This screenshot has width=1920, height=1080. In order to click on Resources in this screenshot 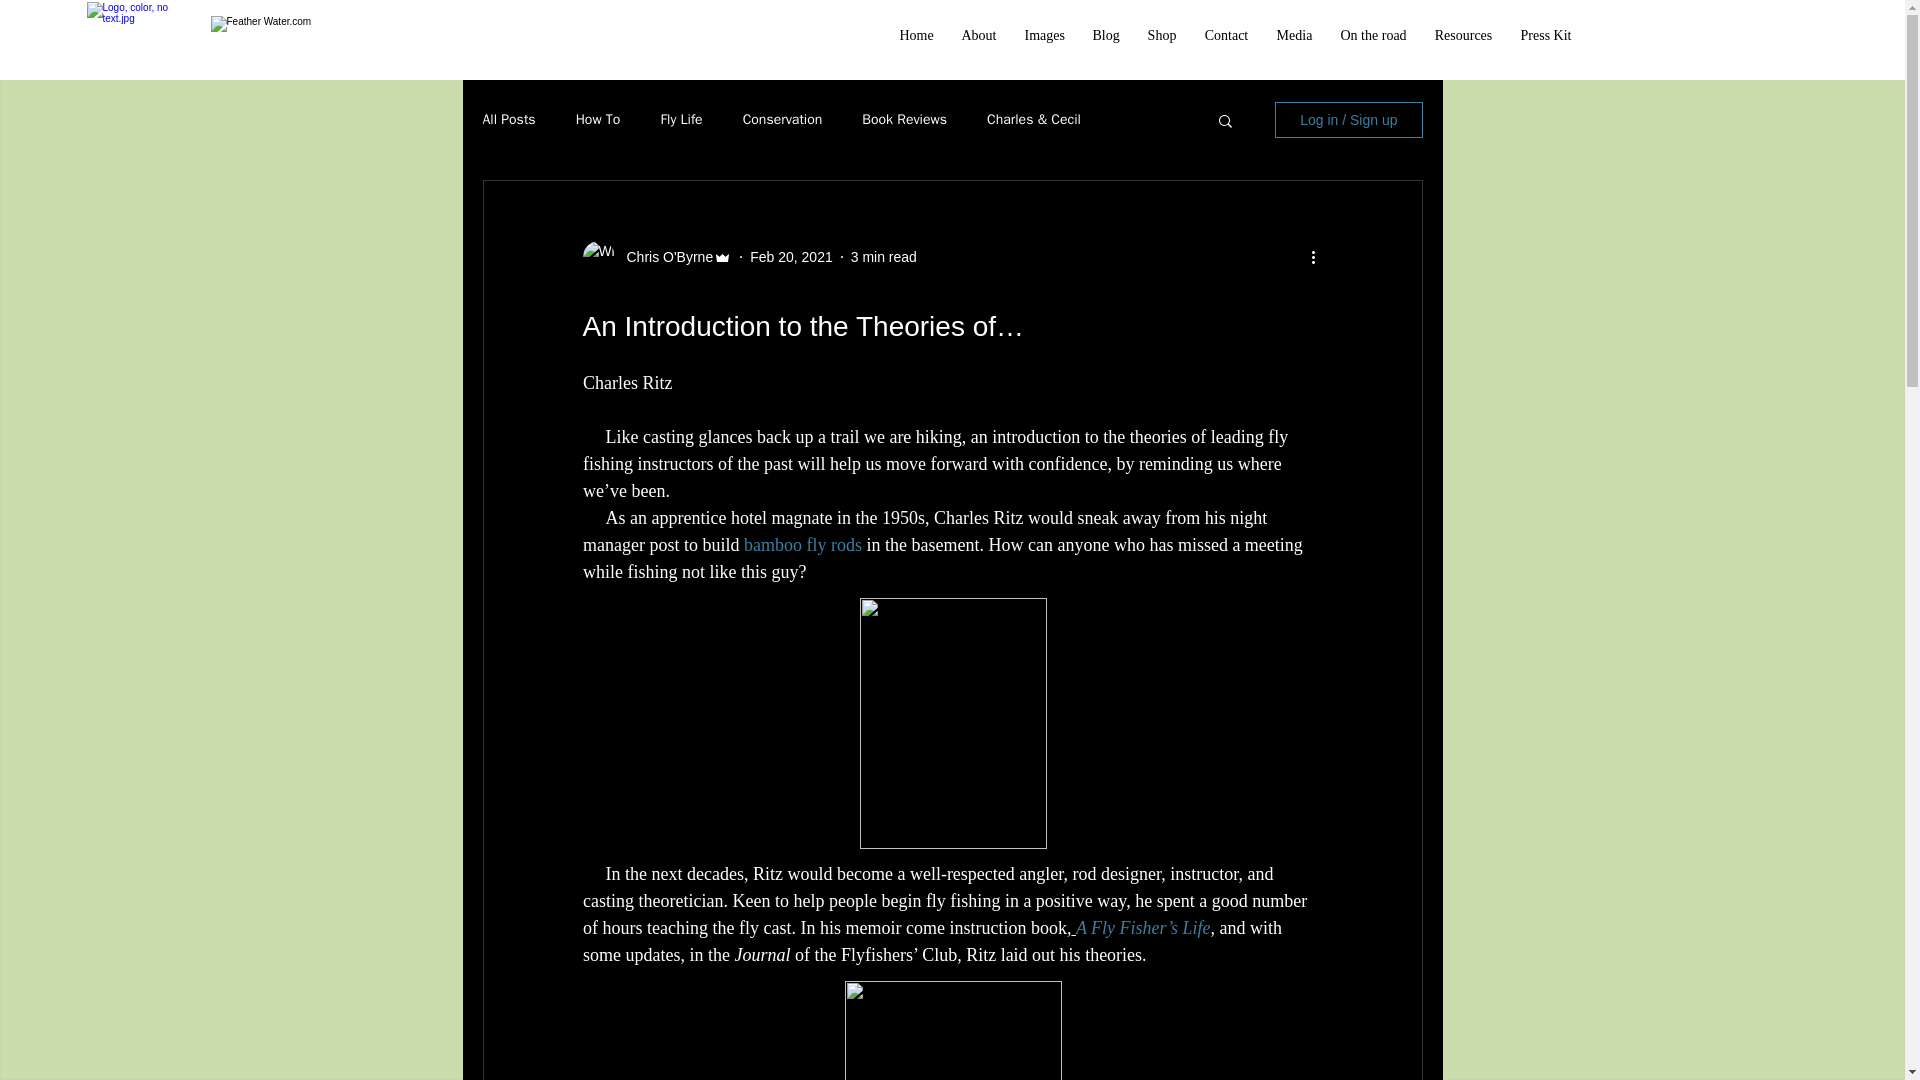, I will do `click(1462, 34)`.